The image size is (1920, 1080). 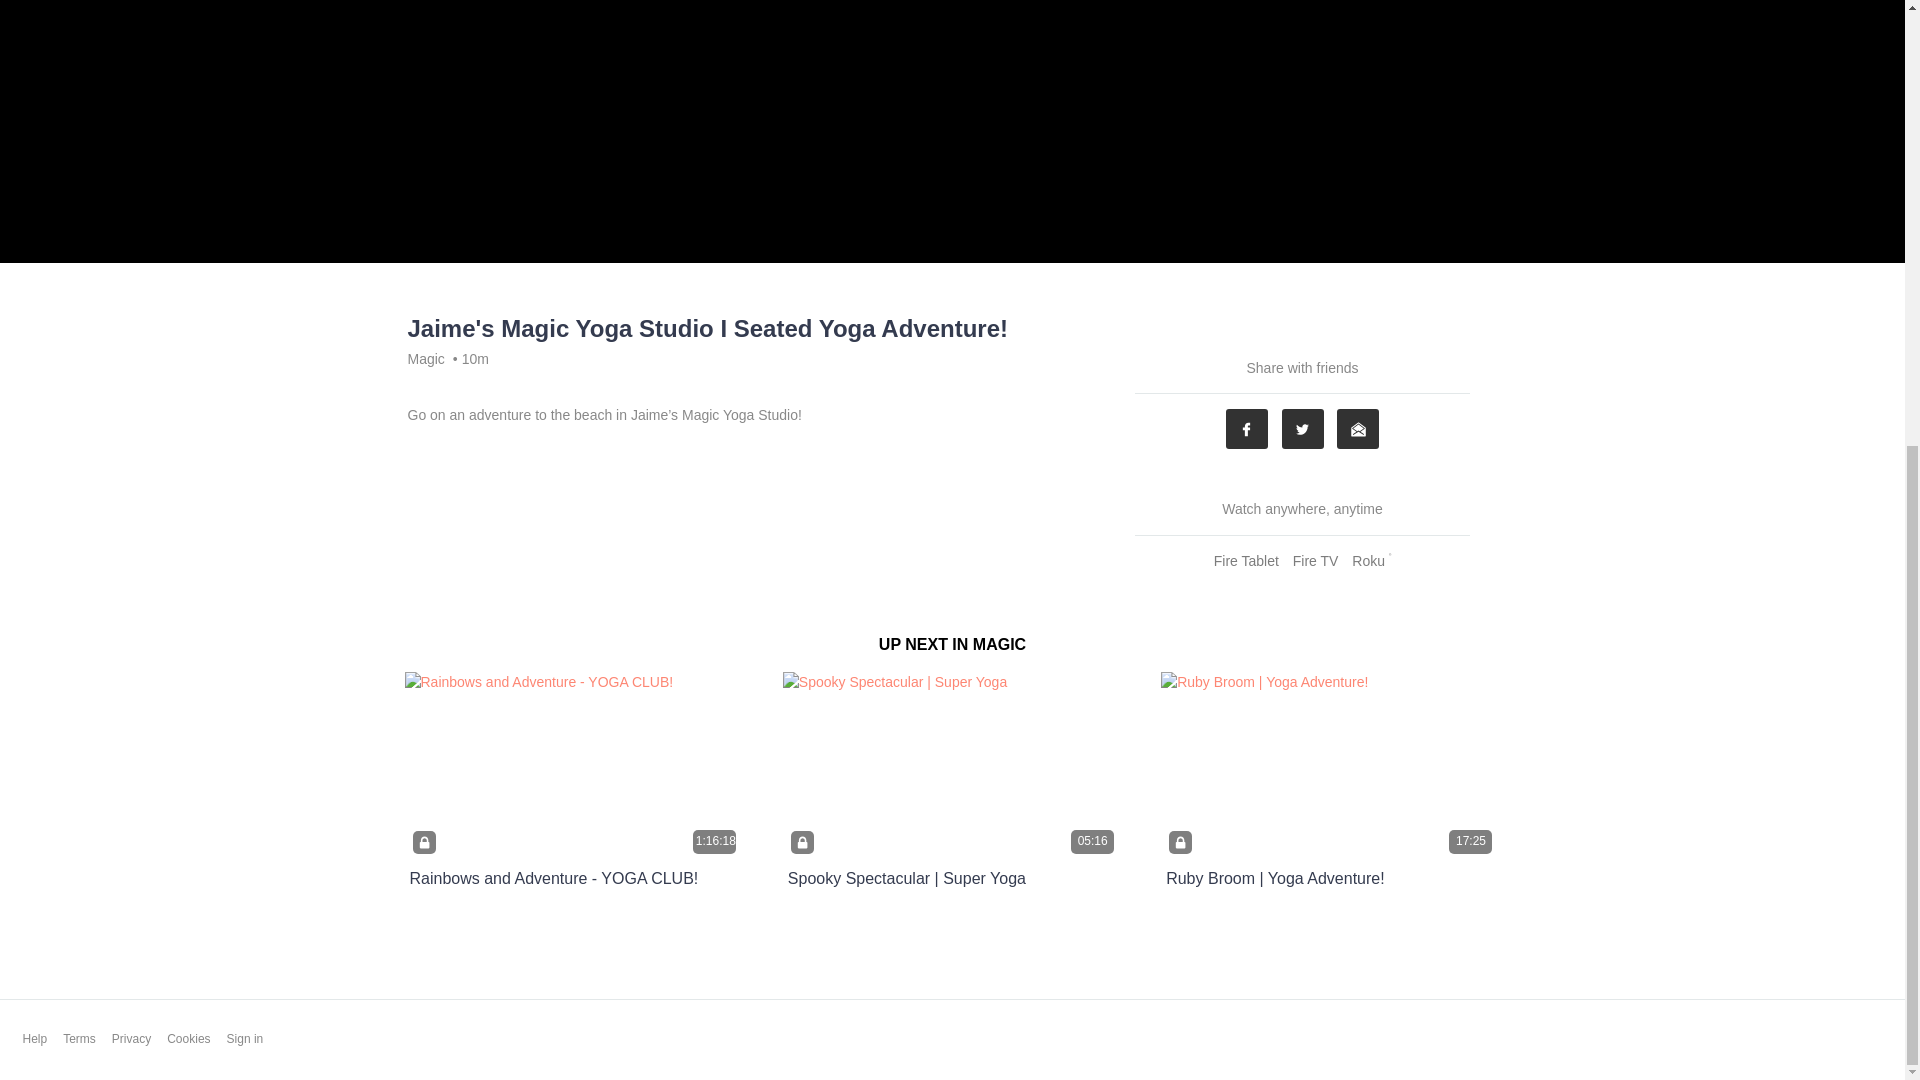 What do you see at coordinates (1316, 560) in the screenshot?
I see `Fire TV` at bounding box center [1316, 560].